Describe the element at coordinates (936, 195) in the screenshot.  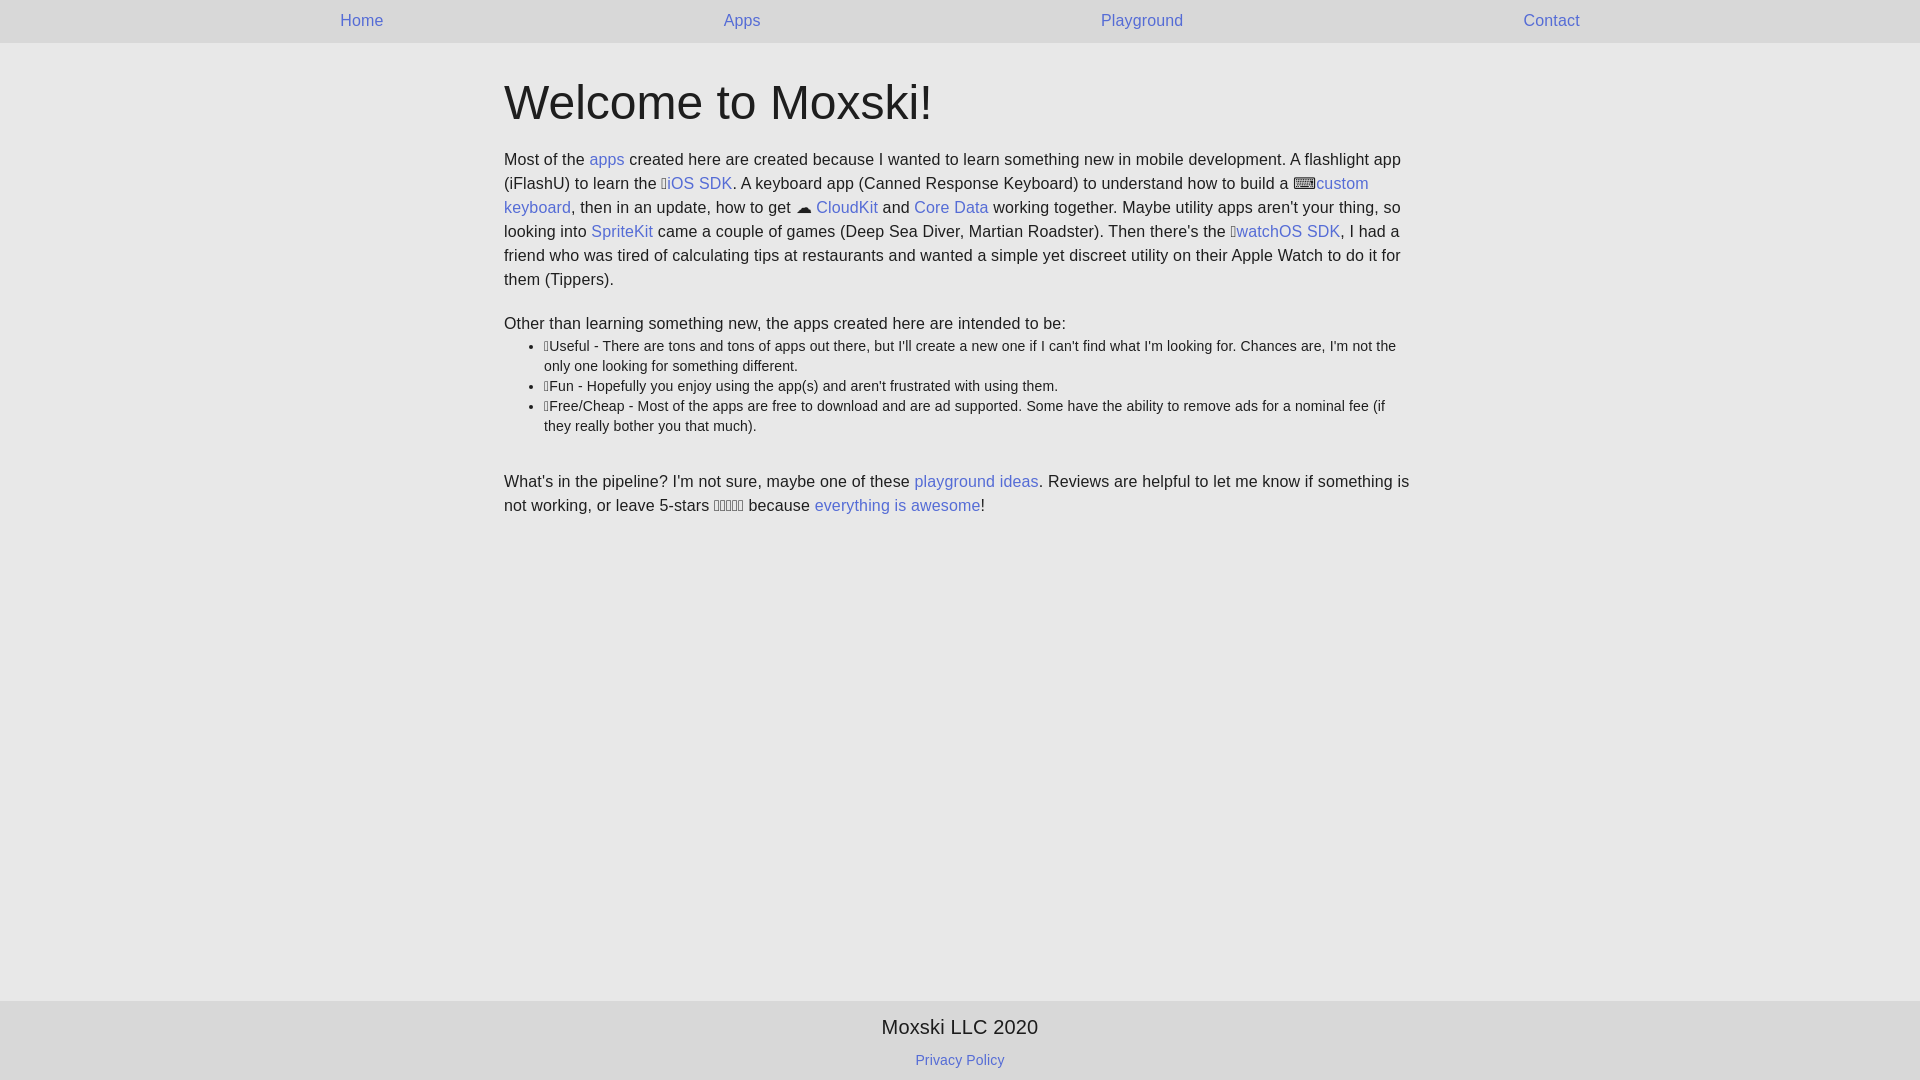
I see `custom keyboard` at that location.